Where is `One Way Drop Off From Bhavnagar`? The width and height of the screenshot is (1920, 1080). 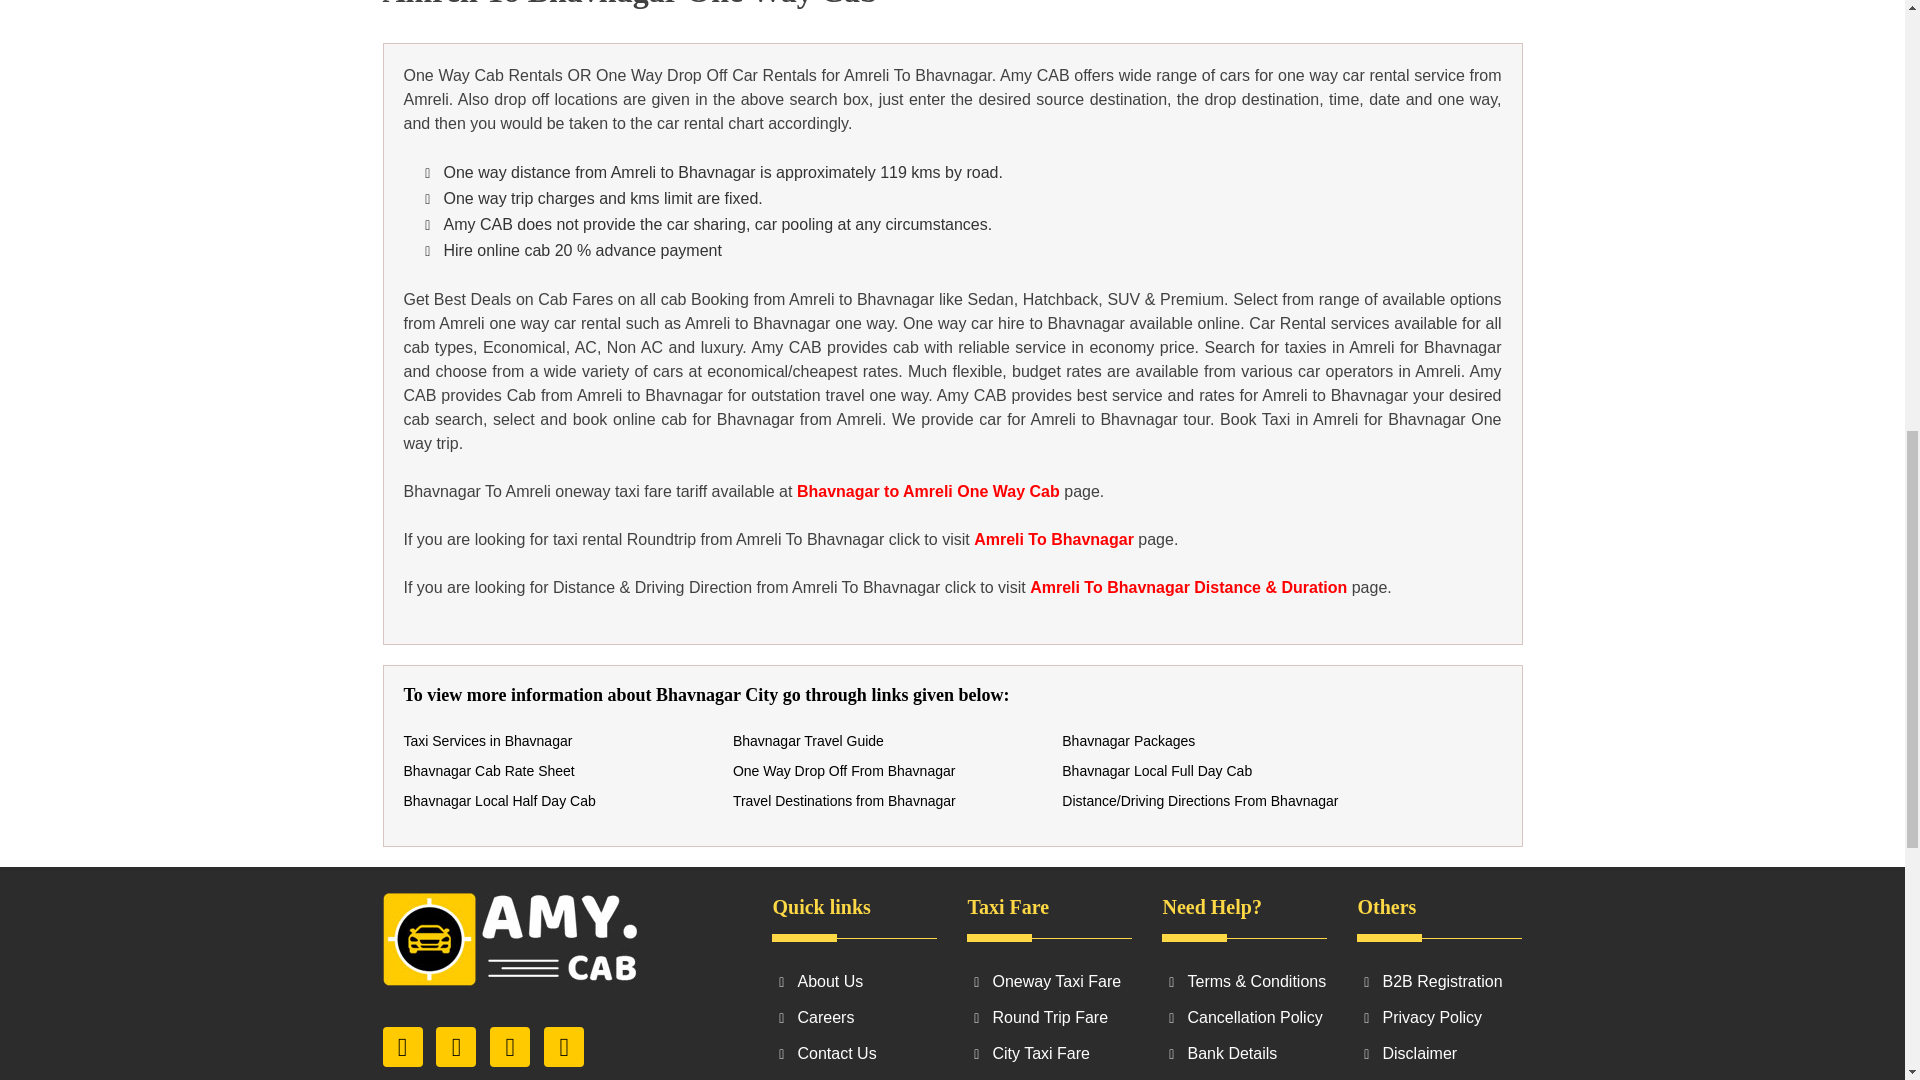 One Way Drop Off From Bhavnagar is located at coordinates (844, 770).